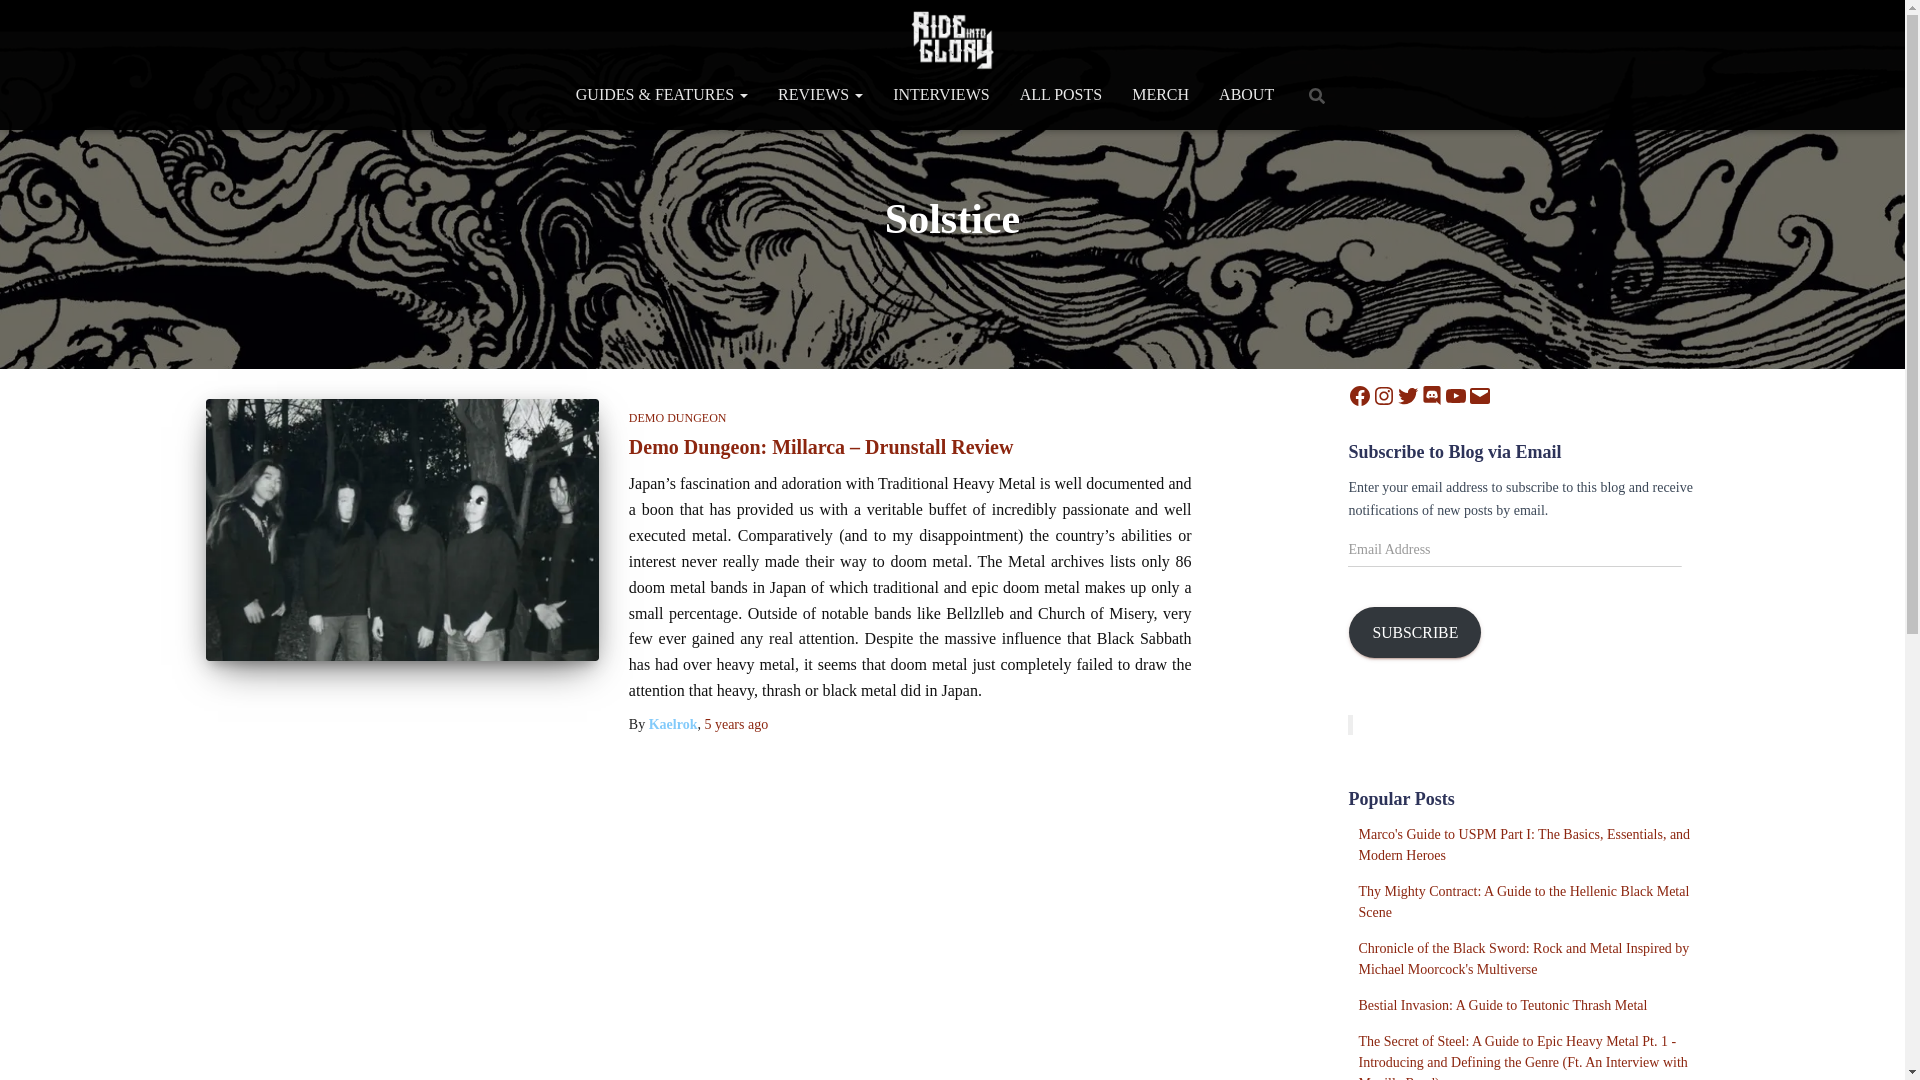 The image size is (1920, 1080). What do you see at coordinates (820, 94) in the screenshot?
I see `REVIEWS` at bounding box center [820, 94].